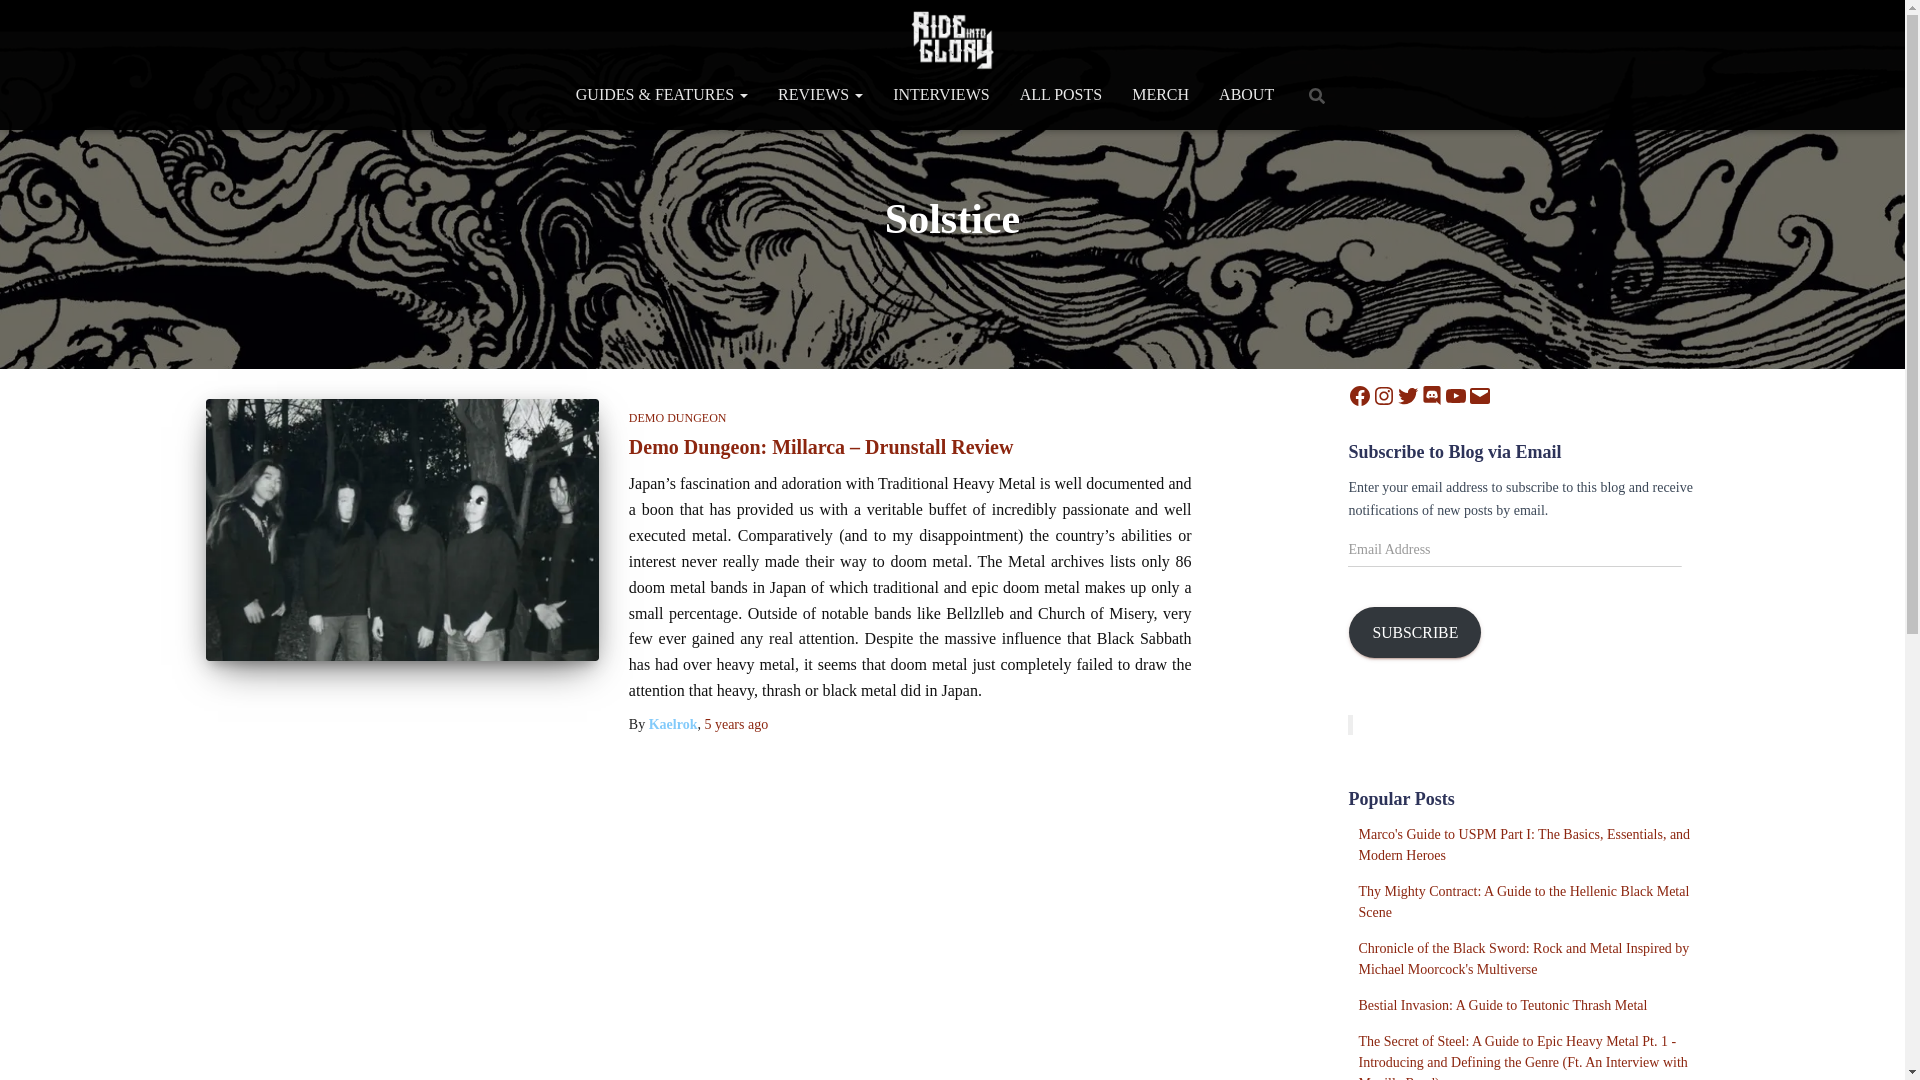 The image size is (1920, 1080). What do you see at coordinates (820, 94) in the screenshot?
I see `REVIEWS` at bounding box center [820, 94].